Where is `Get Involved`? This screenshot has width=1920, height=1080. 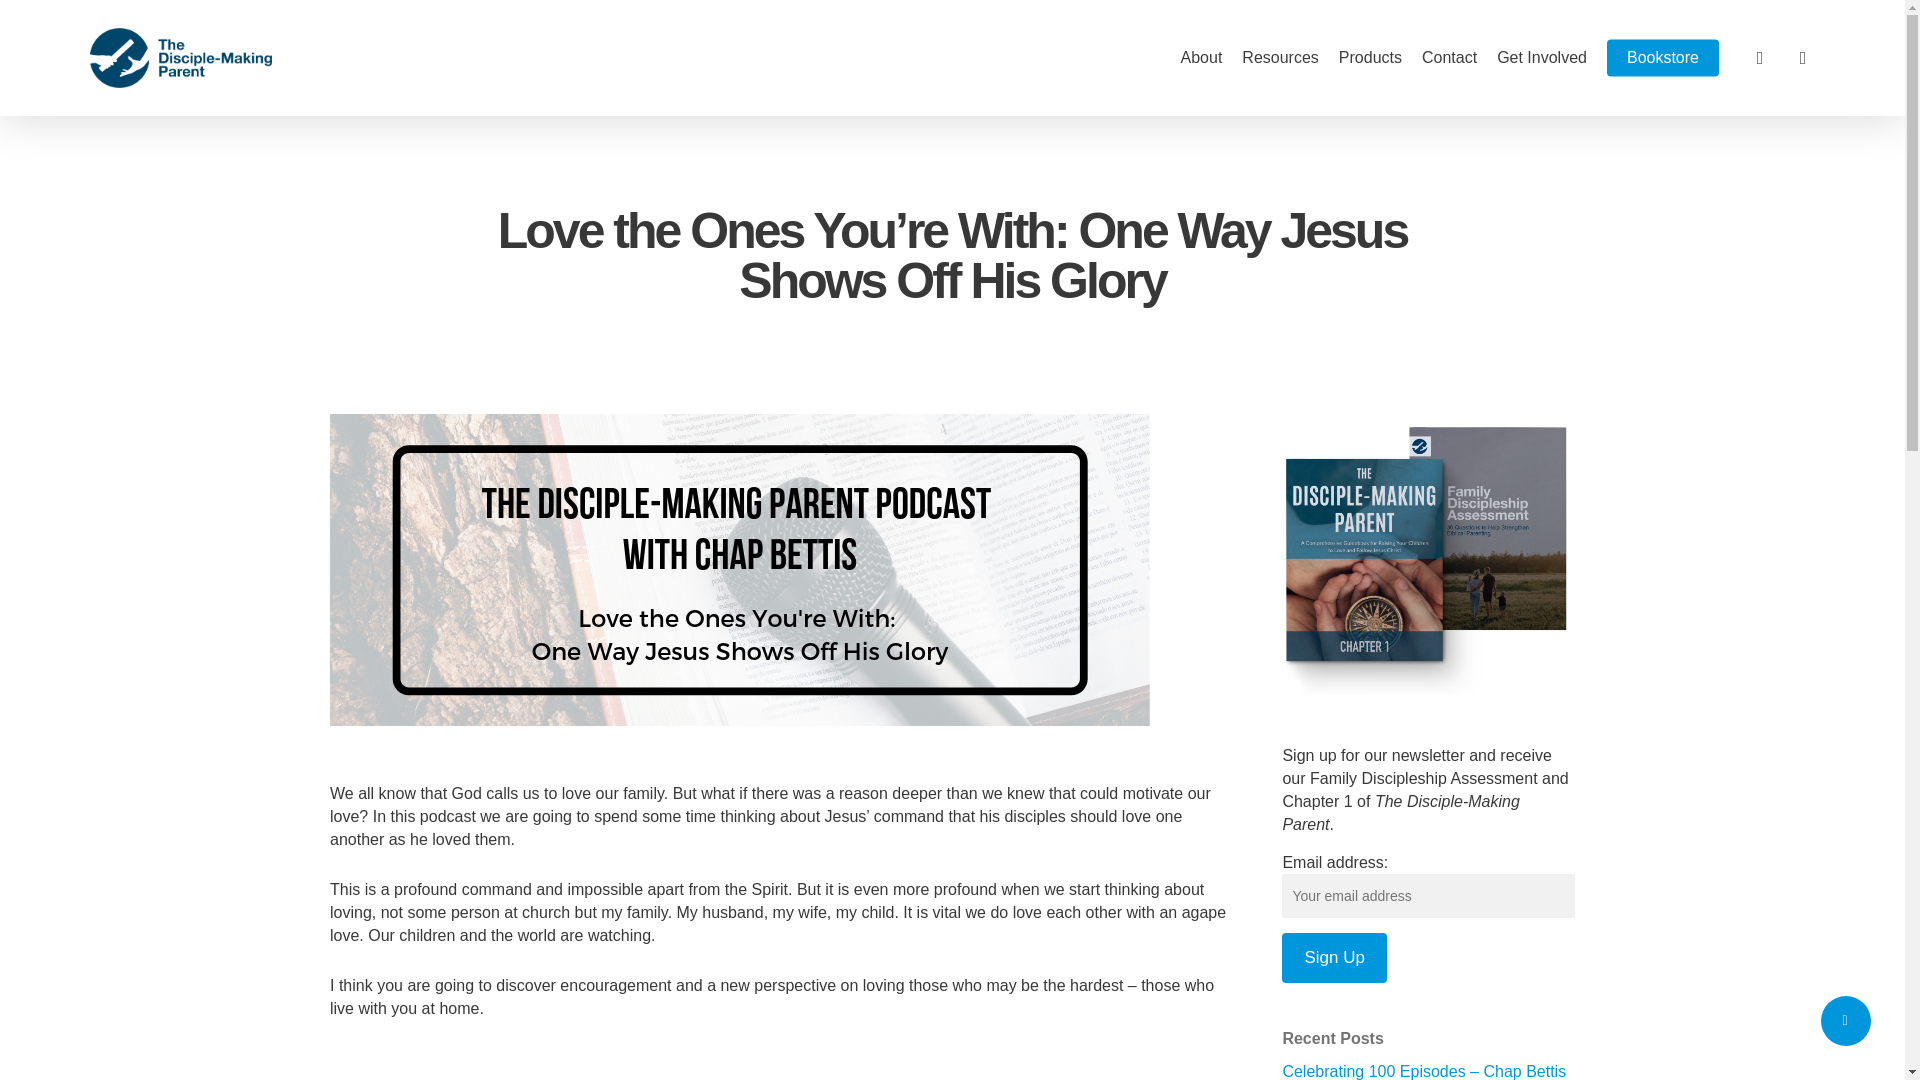
Get Involved is located at coordinates (1542, 57).